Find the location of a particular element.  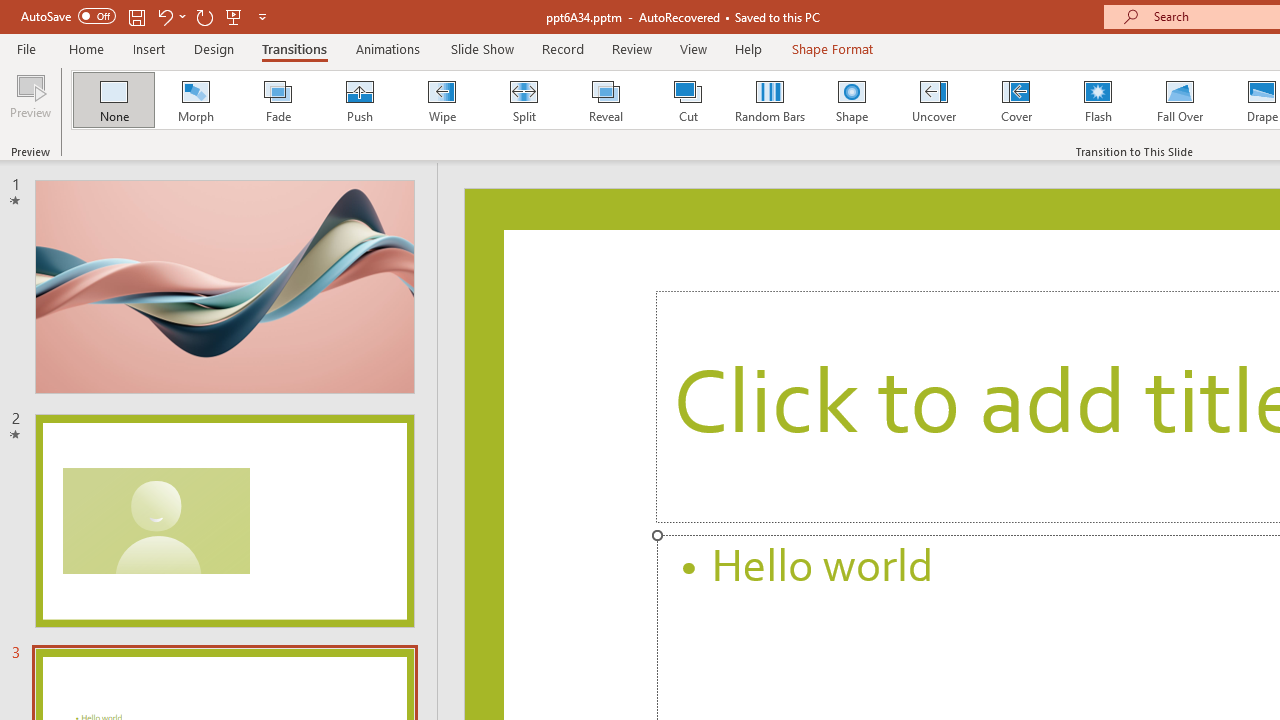

Flash is located at coordinates (1098, 100).